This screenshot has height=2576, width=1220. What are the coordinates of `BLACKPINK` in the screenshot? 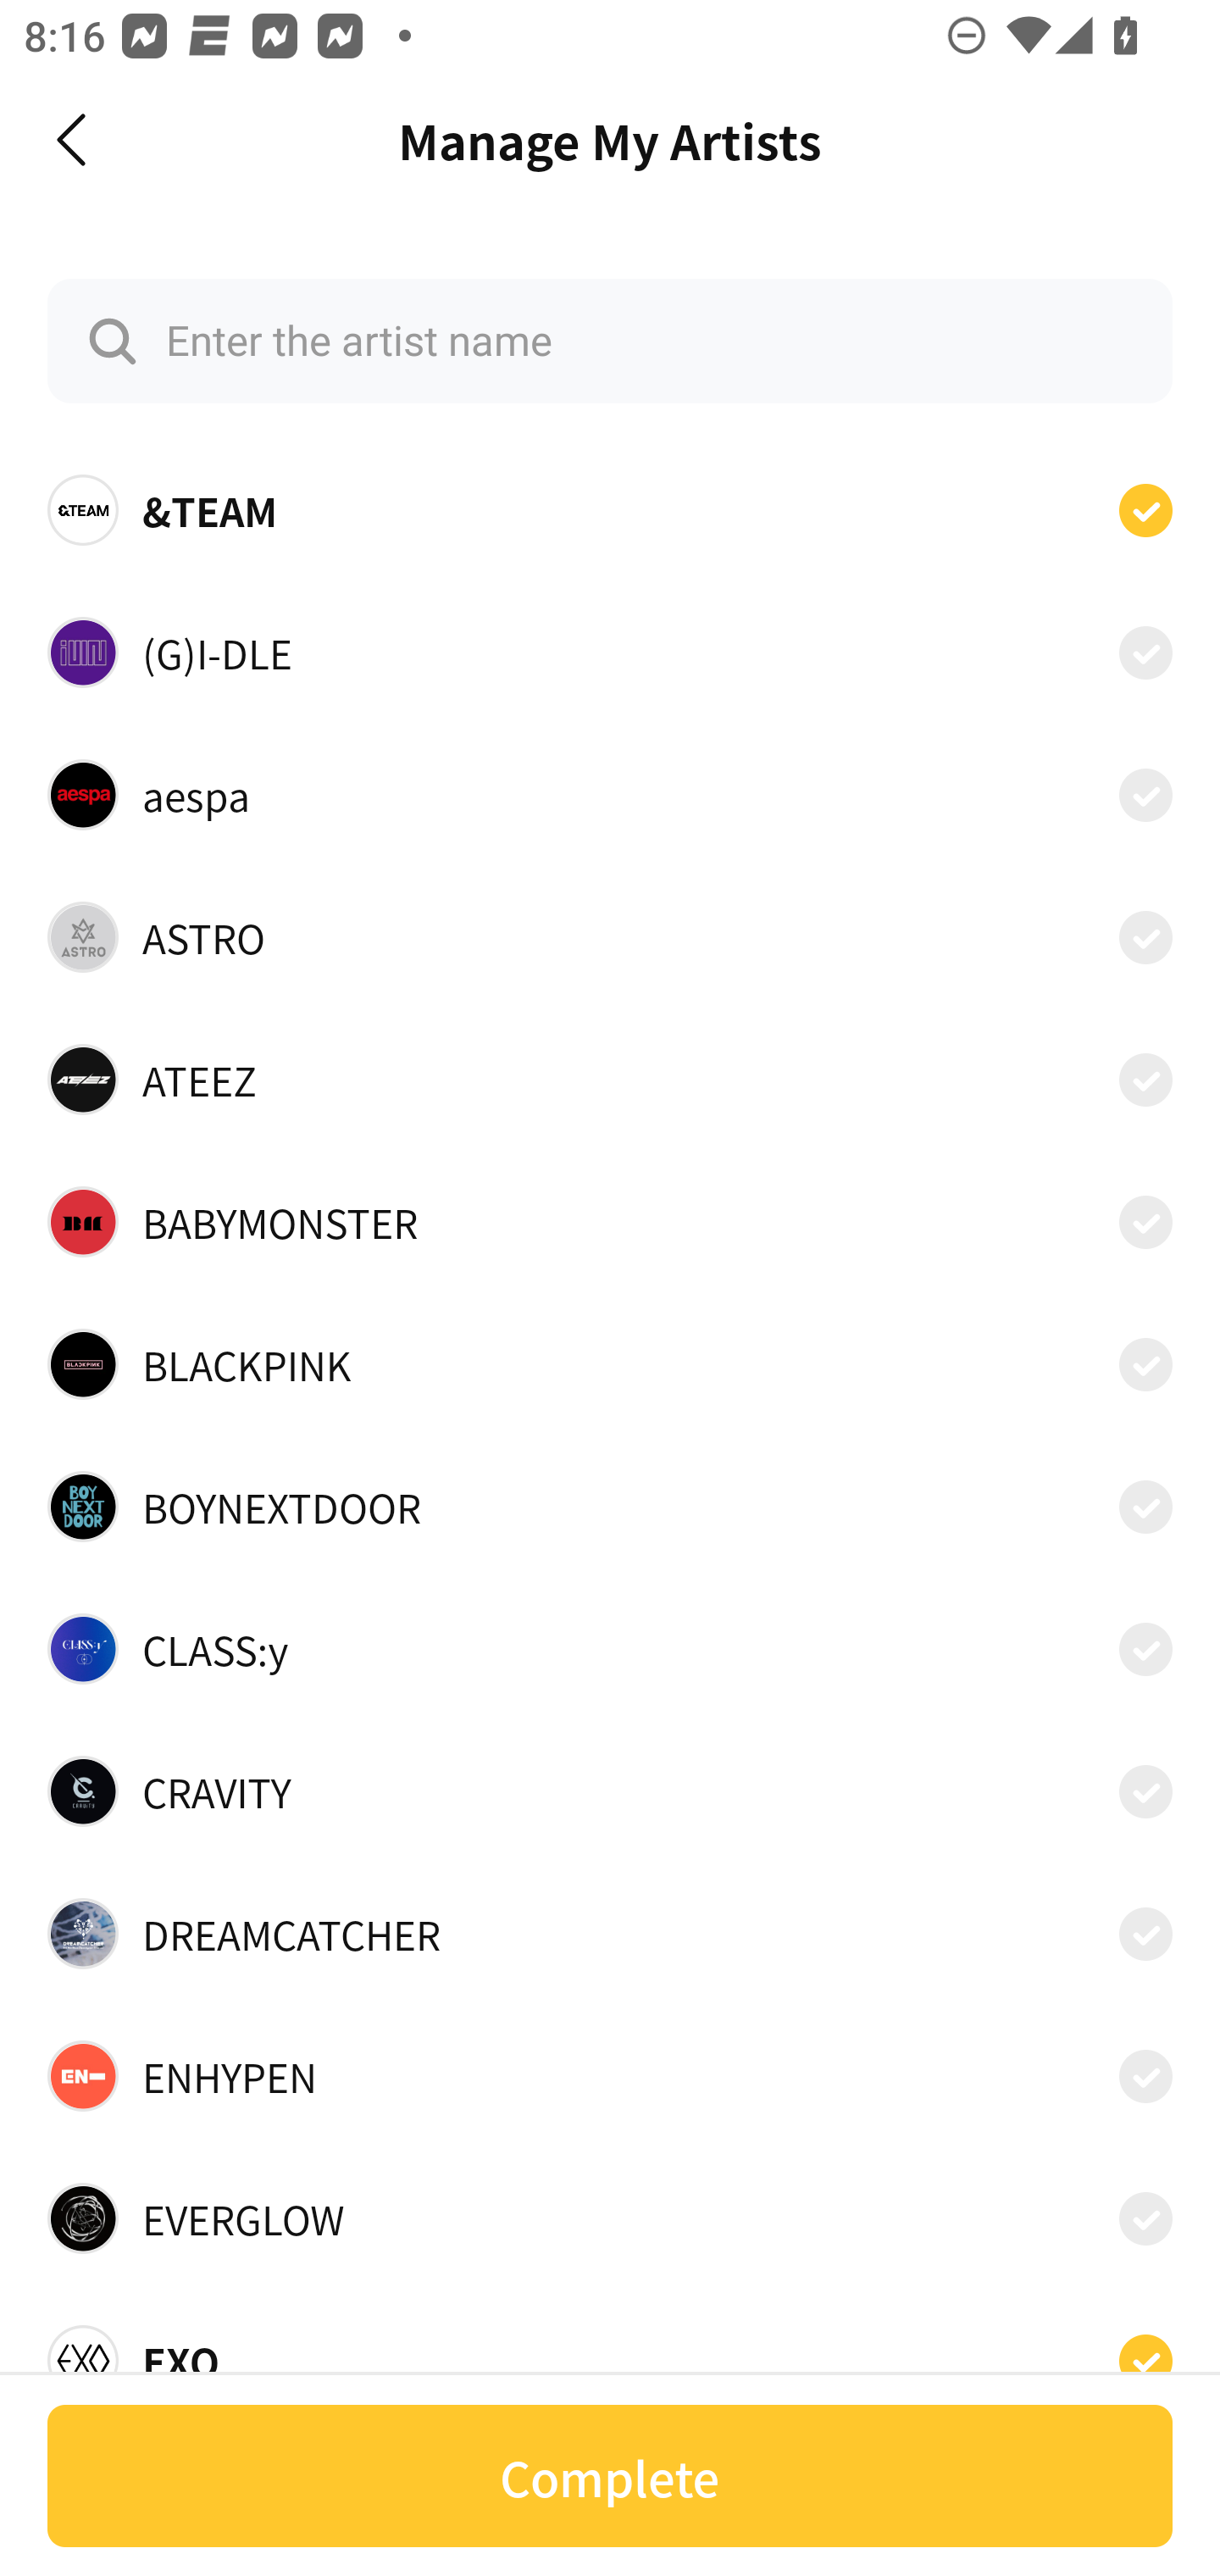 It's located at (610, 1363).